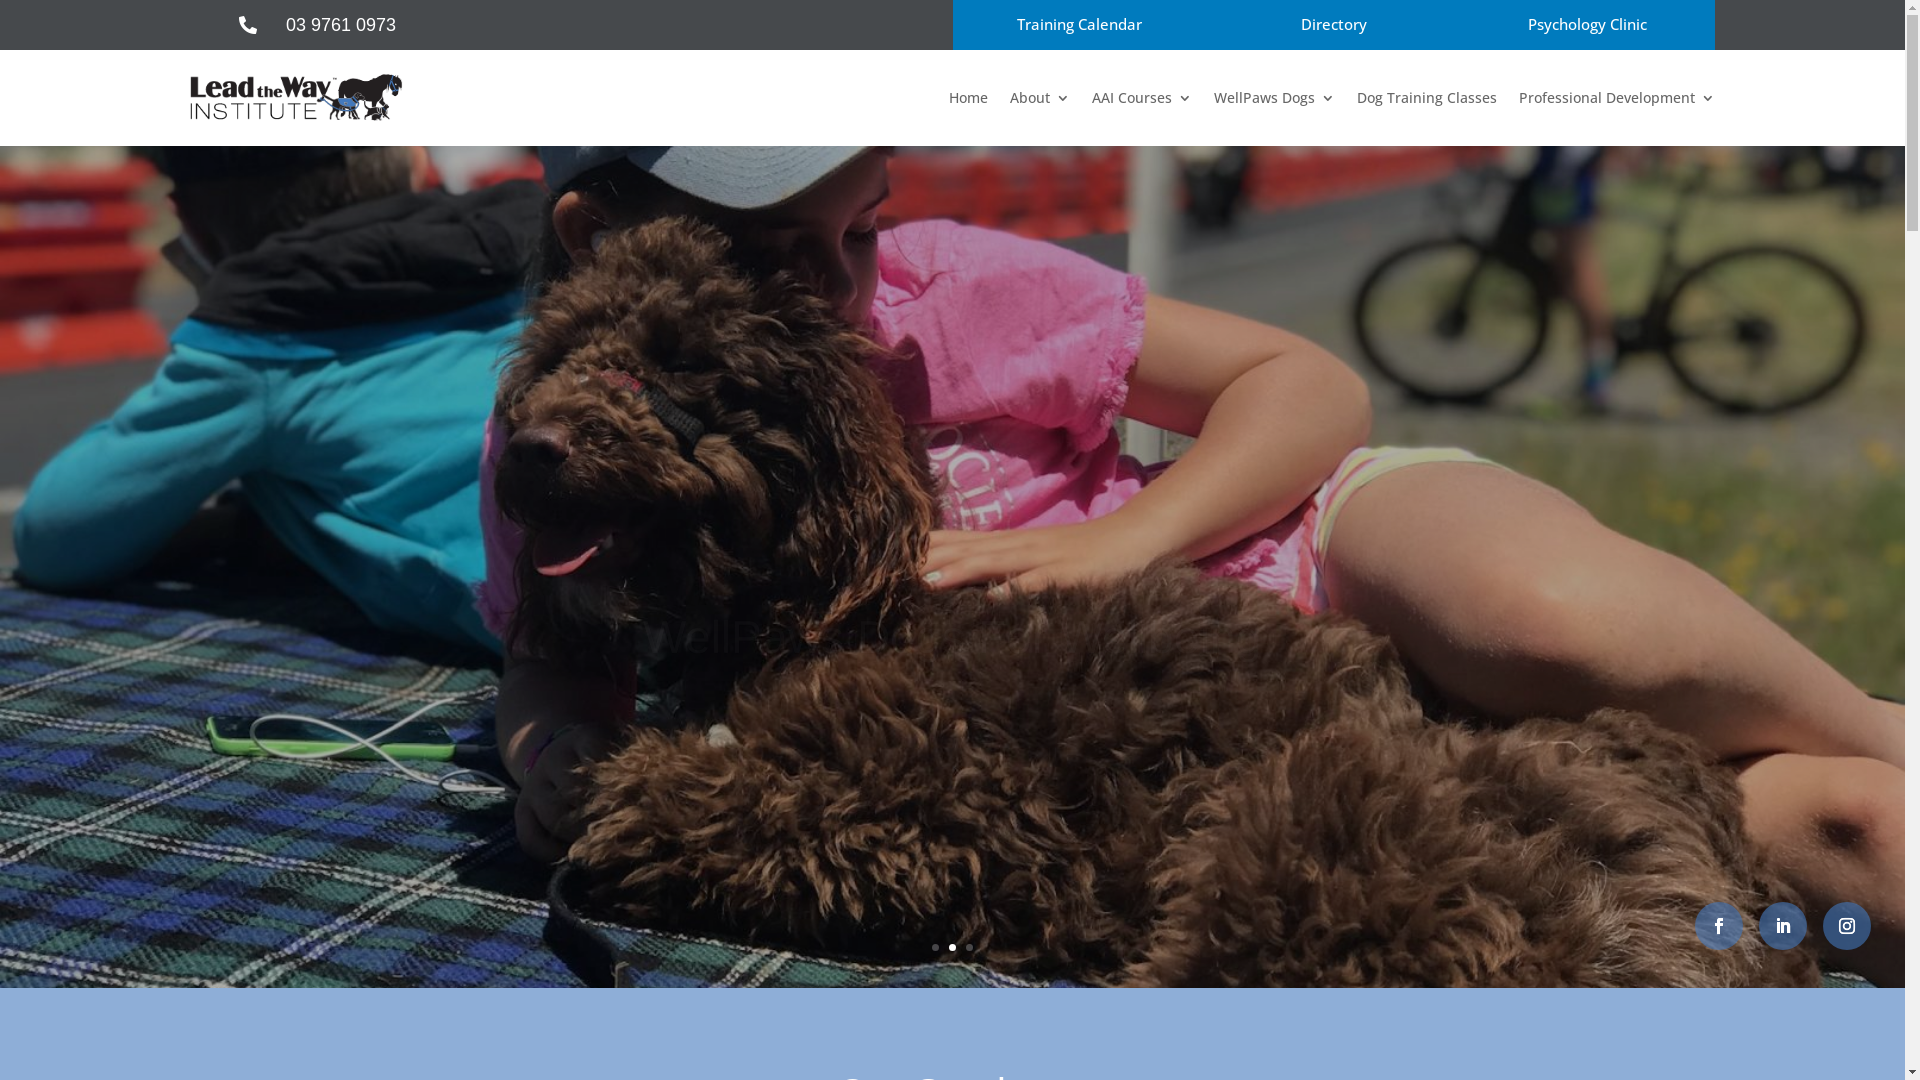 The image size is (1920, 1080). I want to click on 2, so click(952, 948).